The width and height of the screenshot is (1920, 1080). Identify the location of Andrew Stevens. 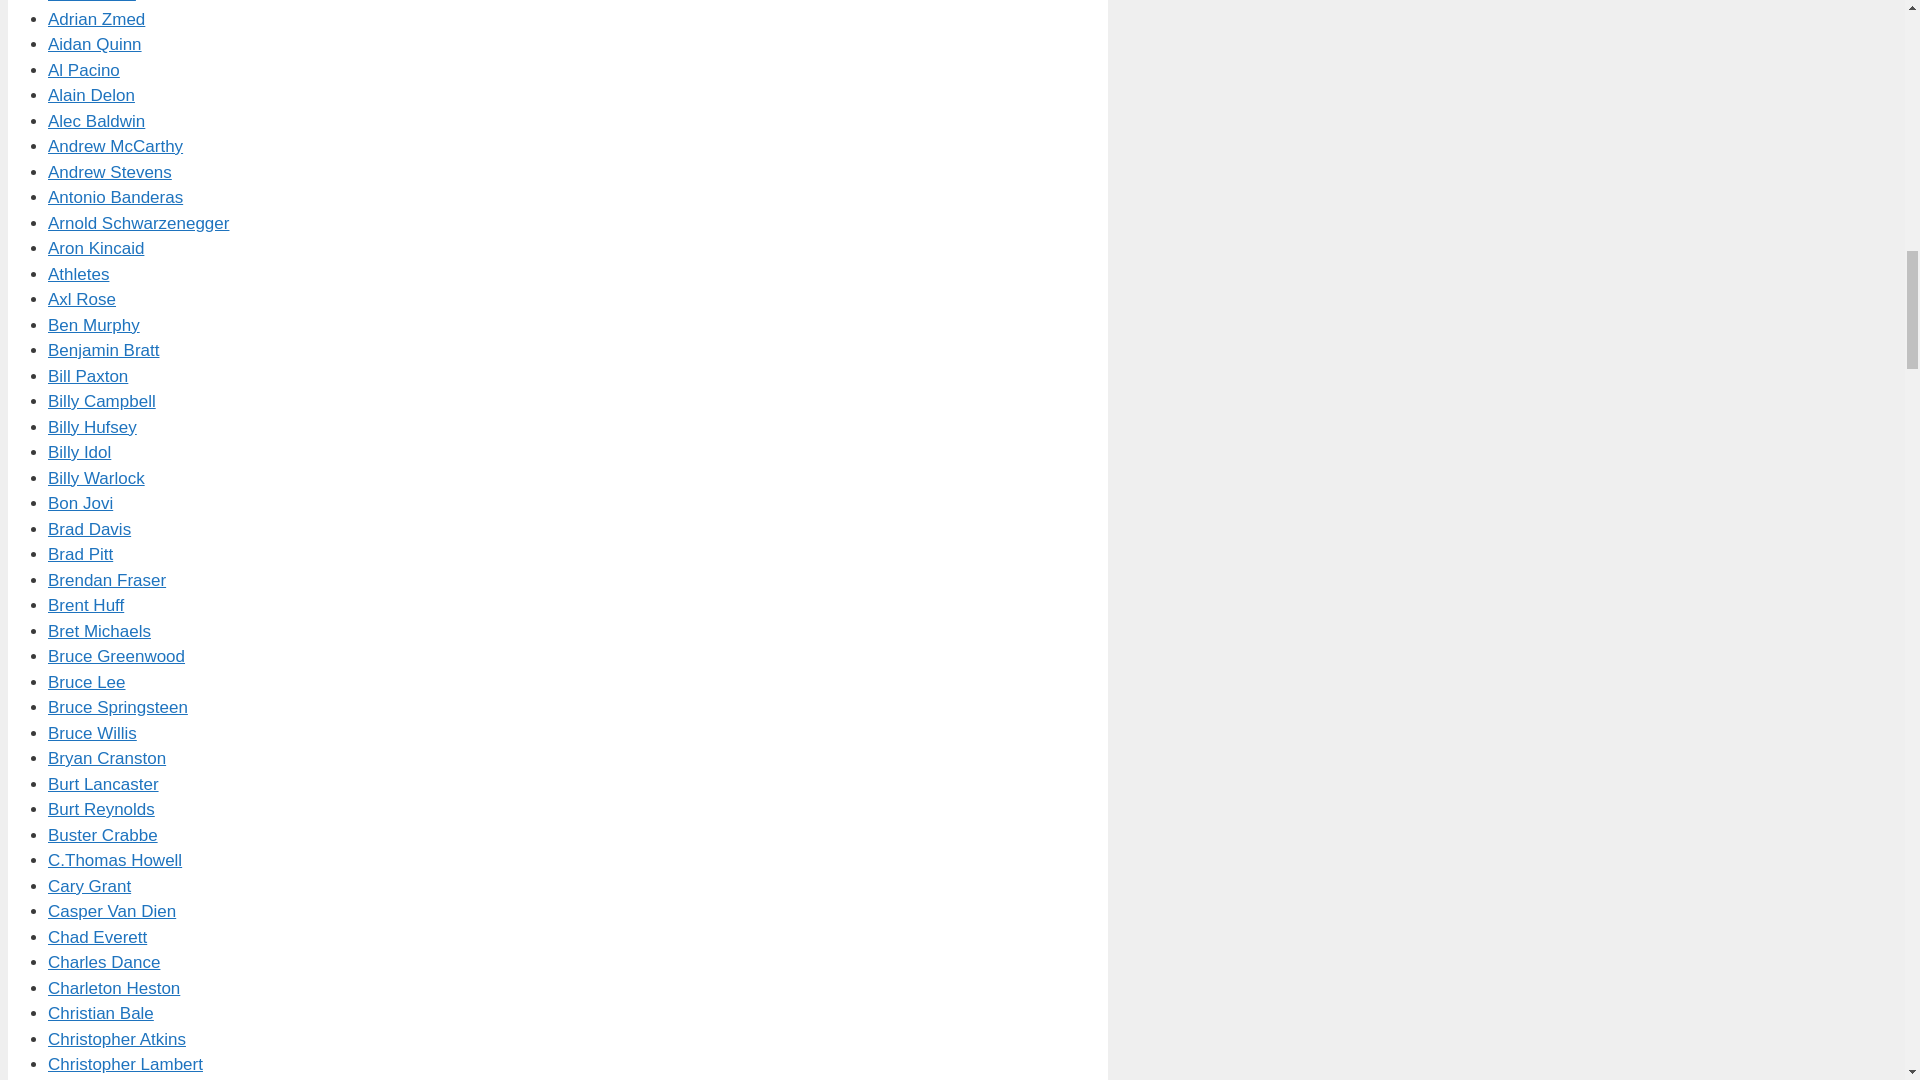
(110, 172).